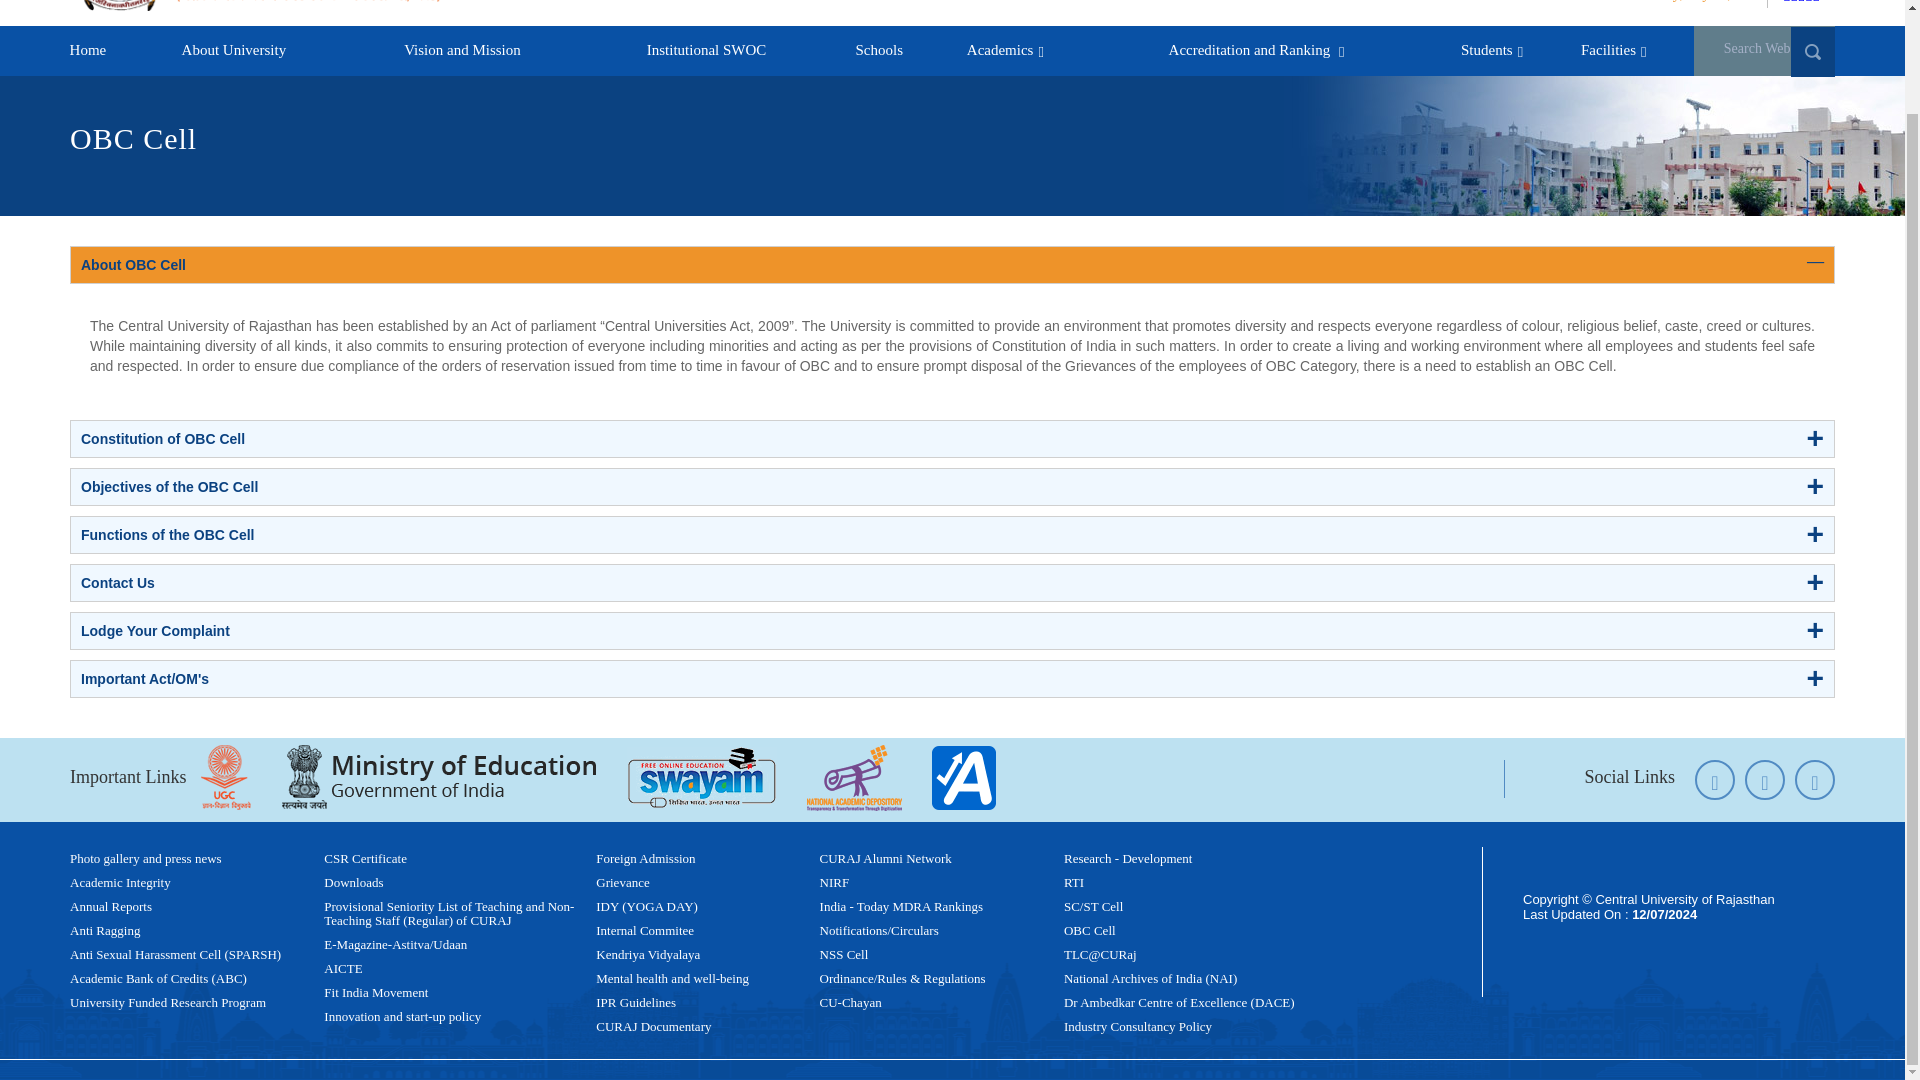  What do you see at coordinates (1254, 50) in the screenshot?
I see `Accreditation and Ranking` at bounding box center [1254, 50].